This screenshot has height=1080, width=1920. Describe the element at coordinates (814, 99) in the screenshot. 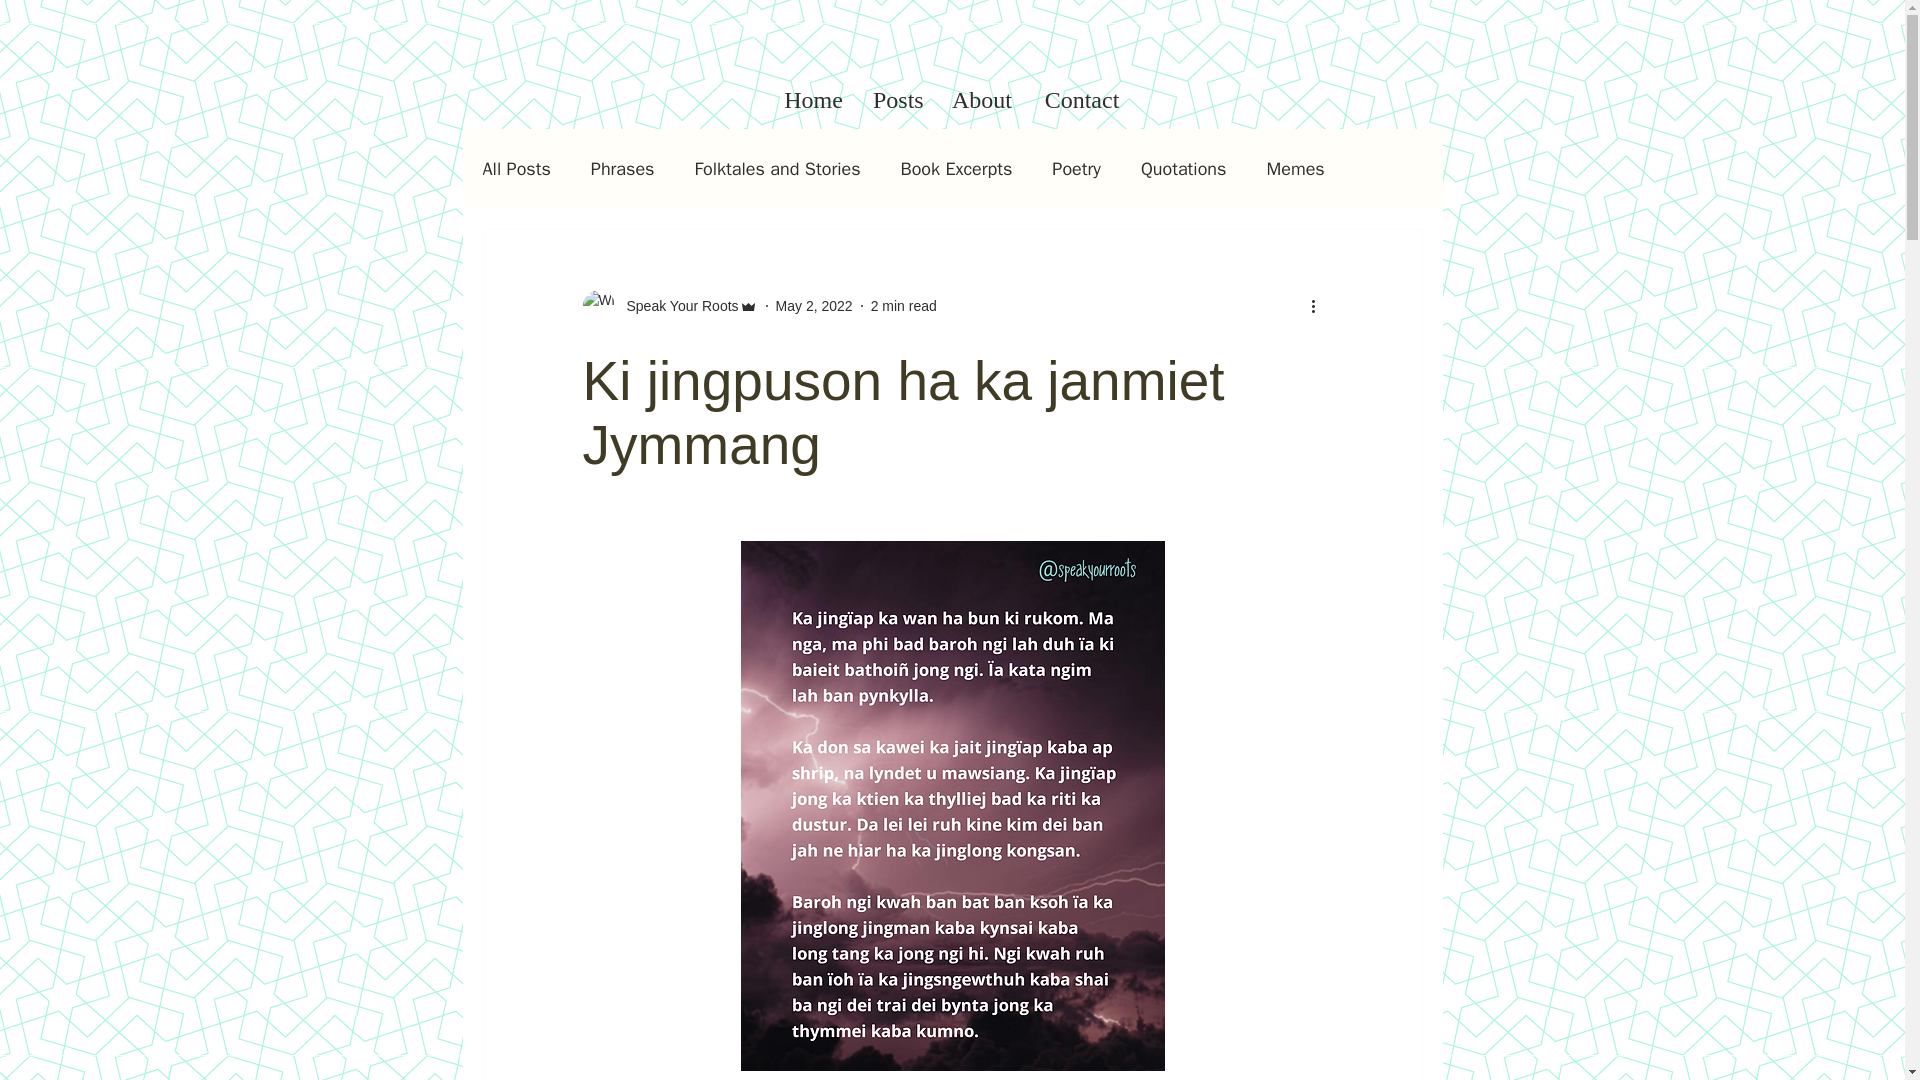

I see `Home` at that location.